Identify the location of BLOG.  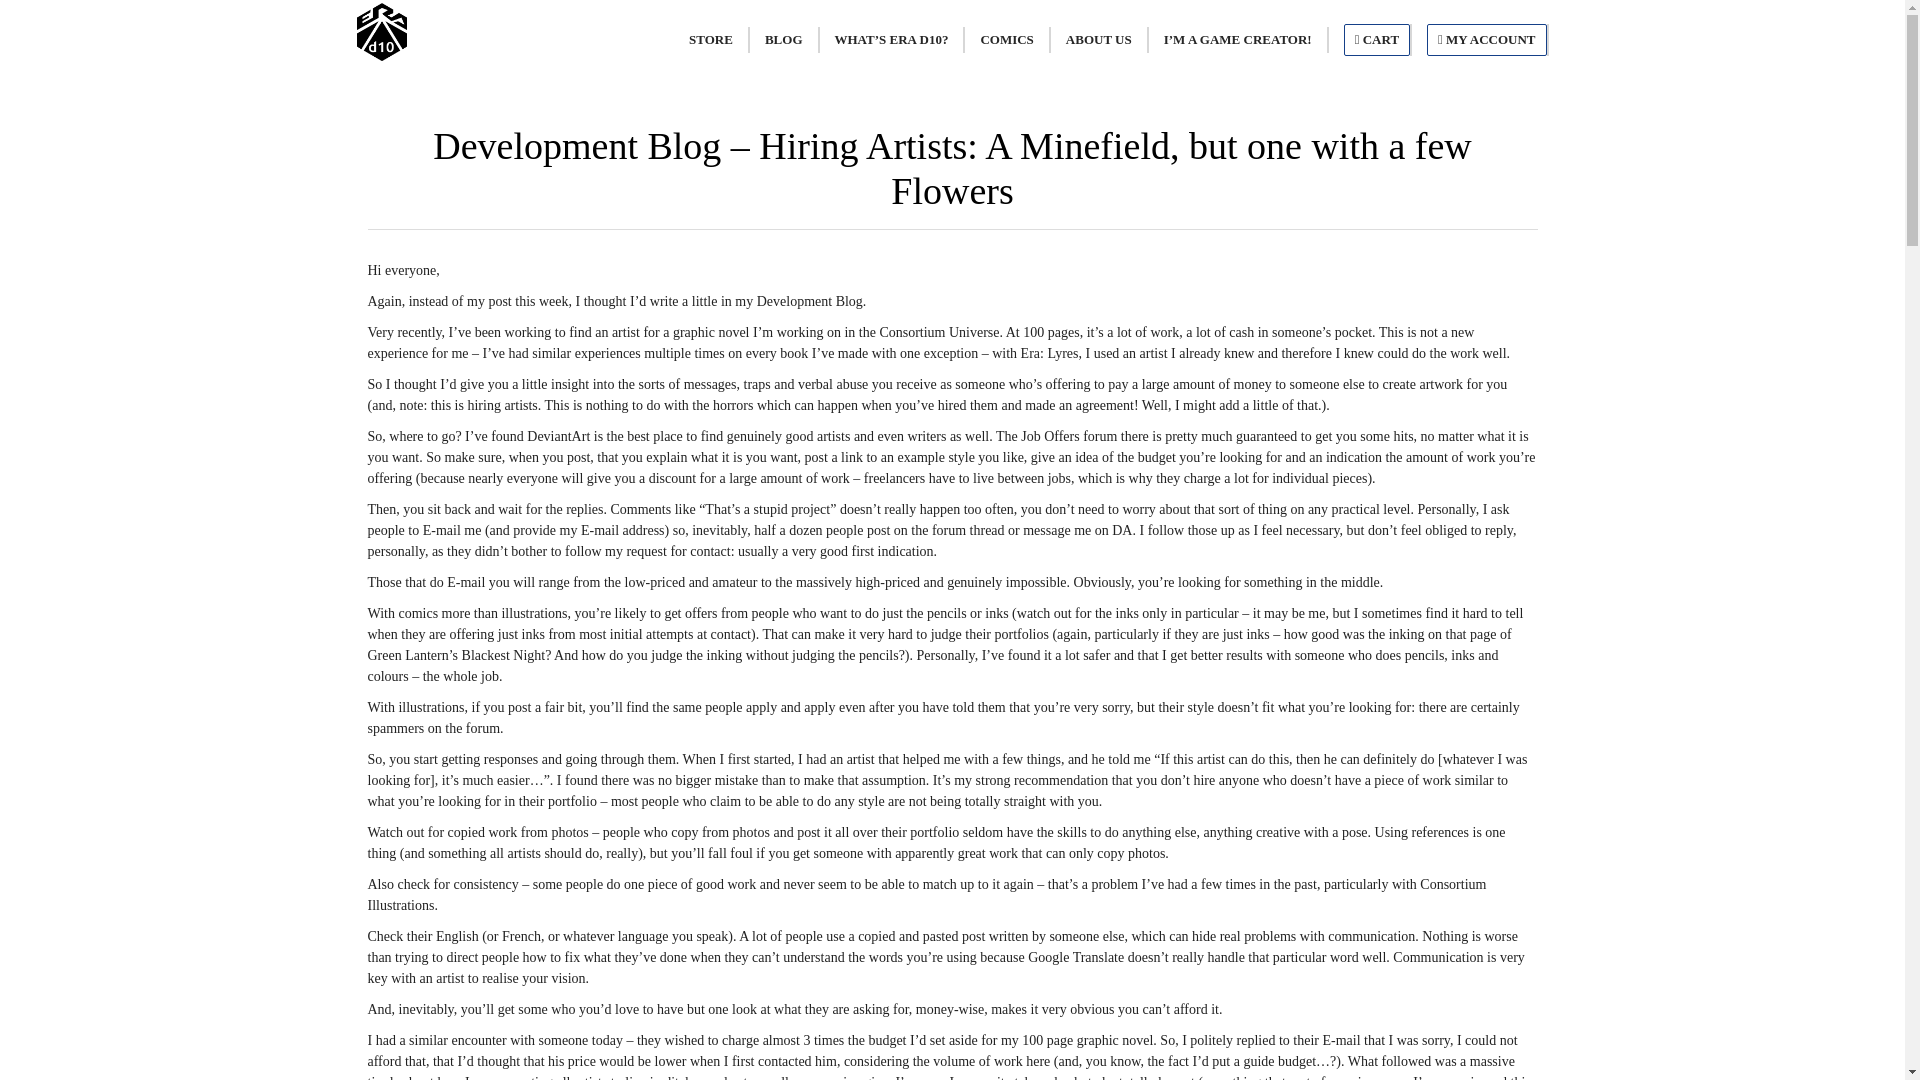
(784, 41).